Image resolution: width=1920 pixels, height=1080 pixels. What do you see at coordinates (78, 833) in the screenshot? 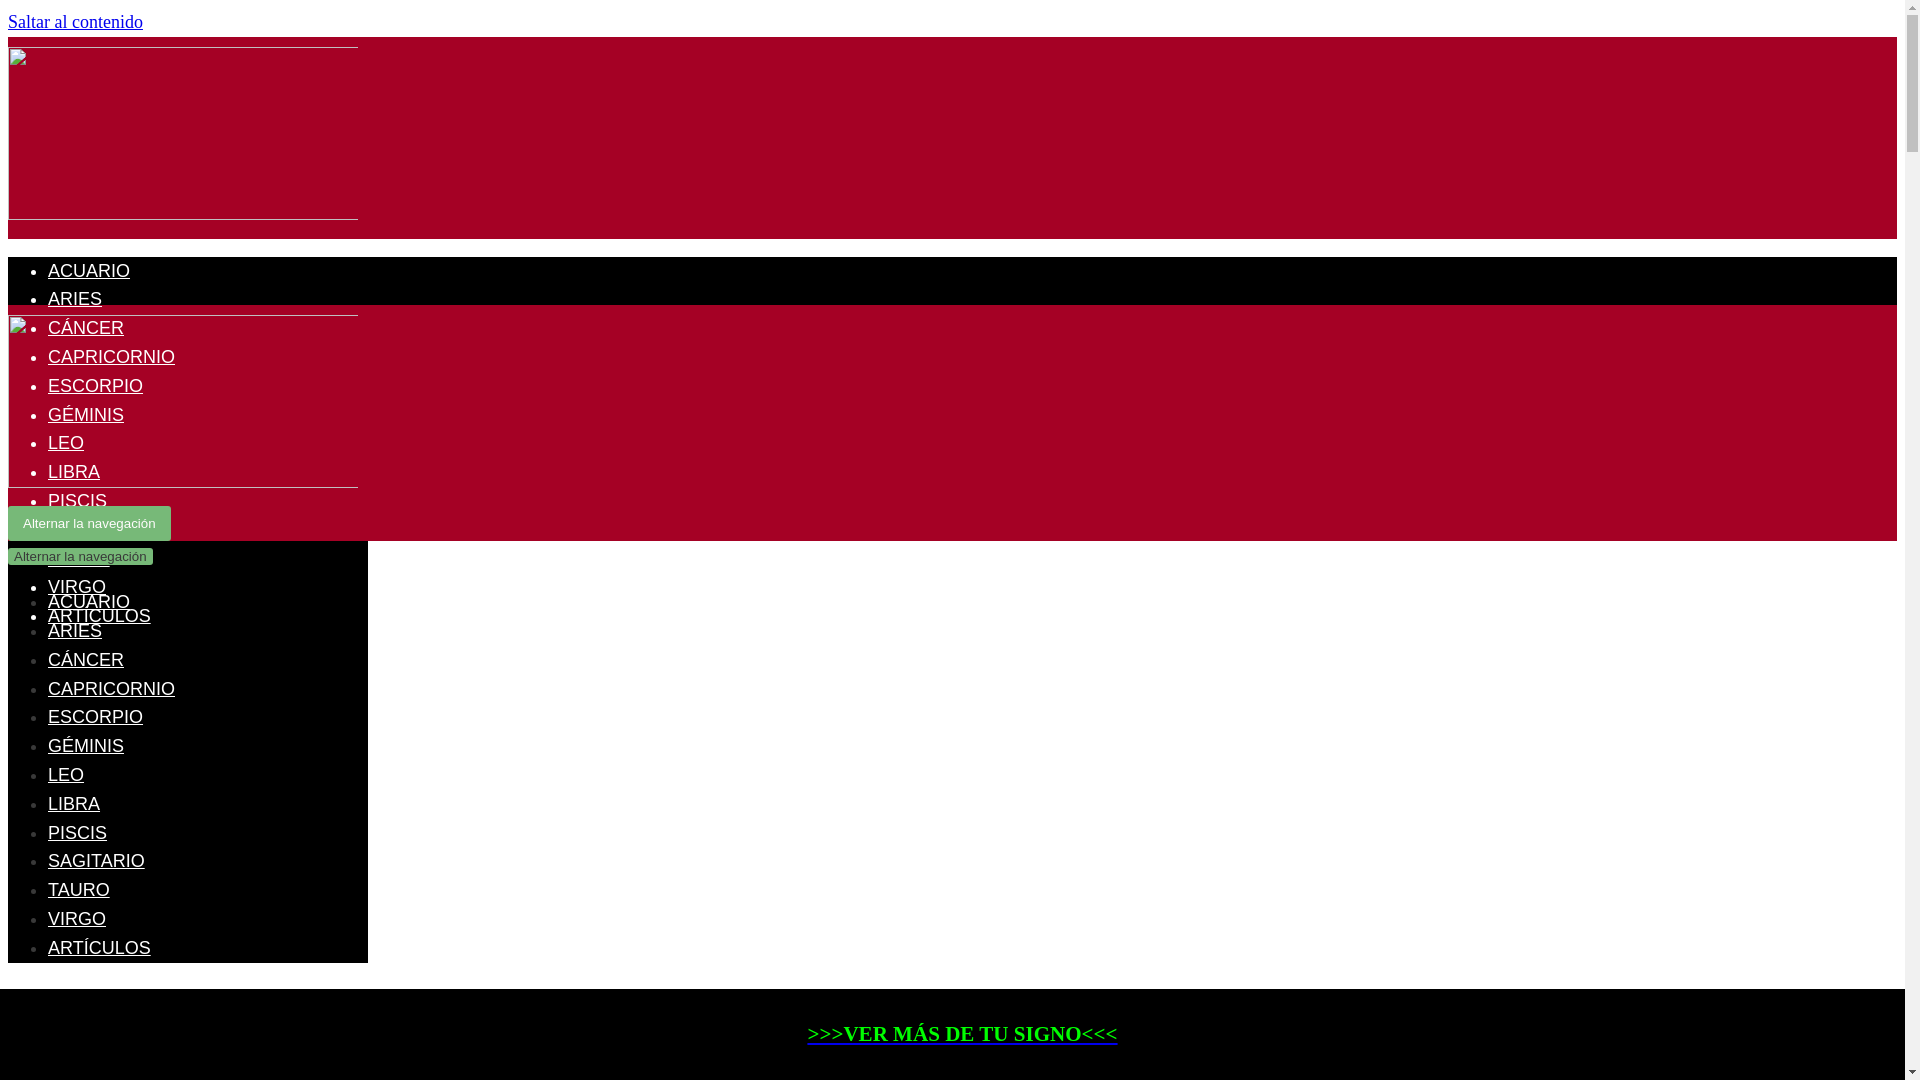
I see `PISCIS` at bounding box center [78, 833].